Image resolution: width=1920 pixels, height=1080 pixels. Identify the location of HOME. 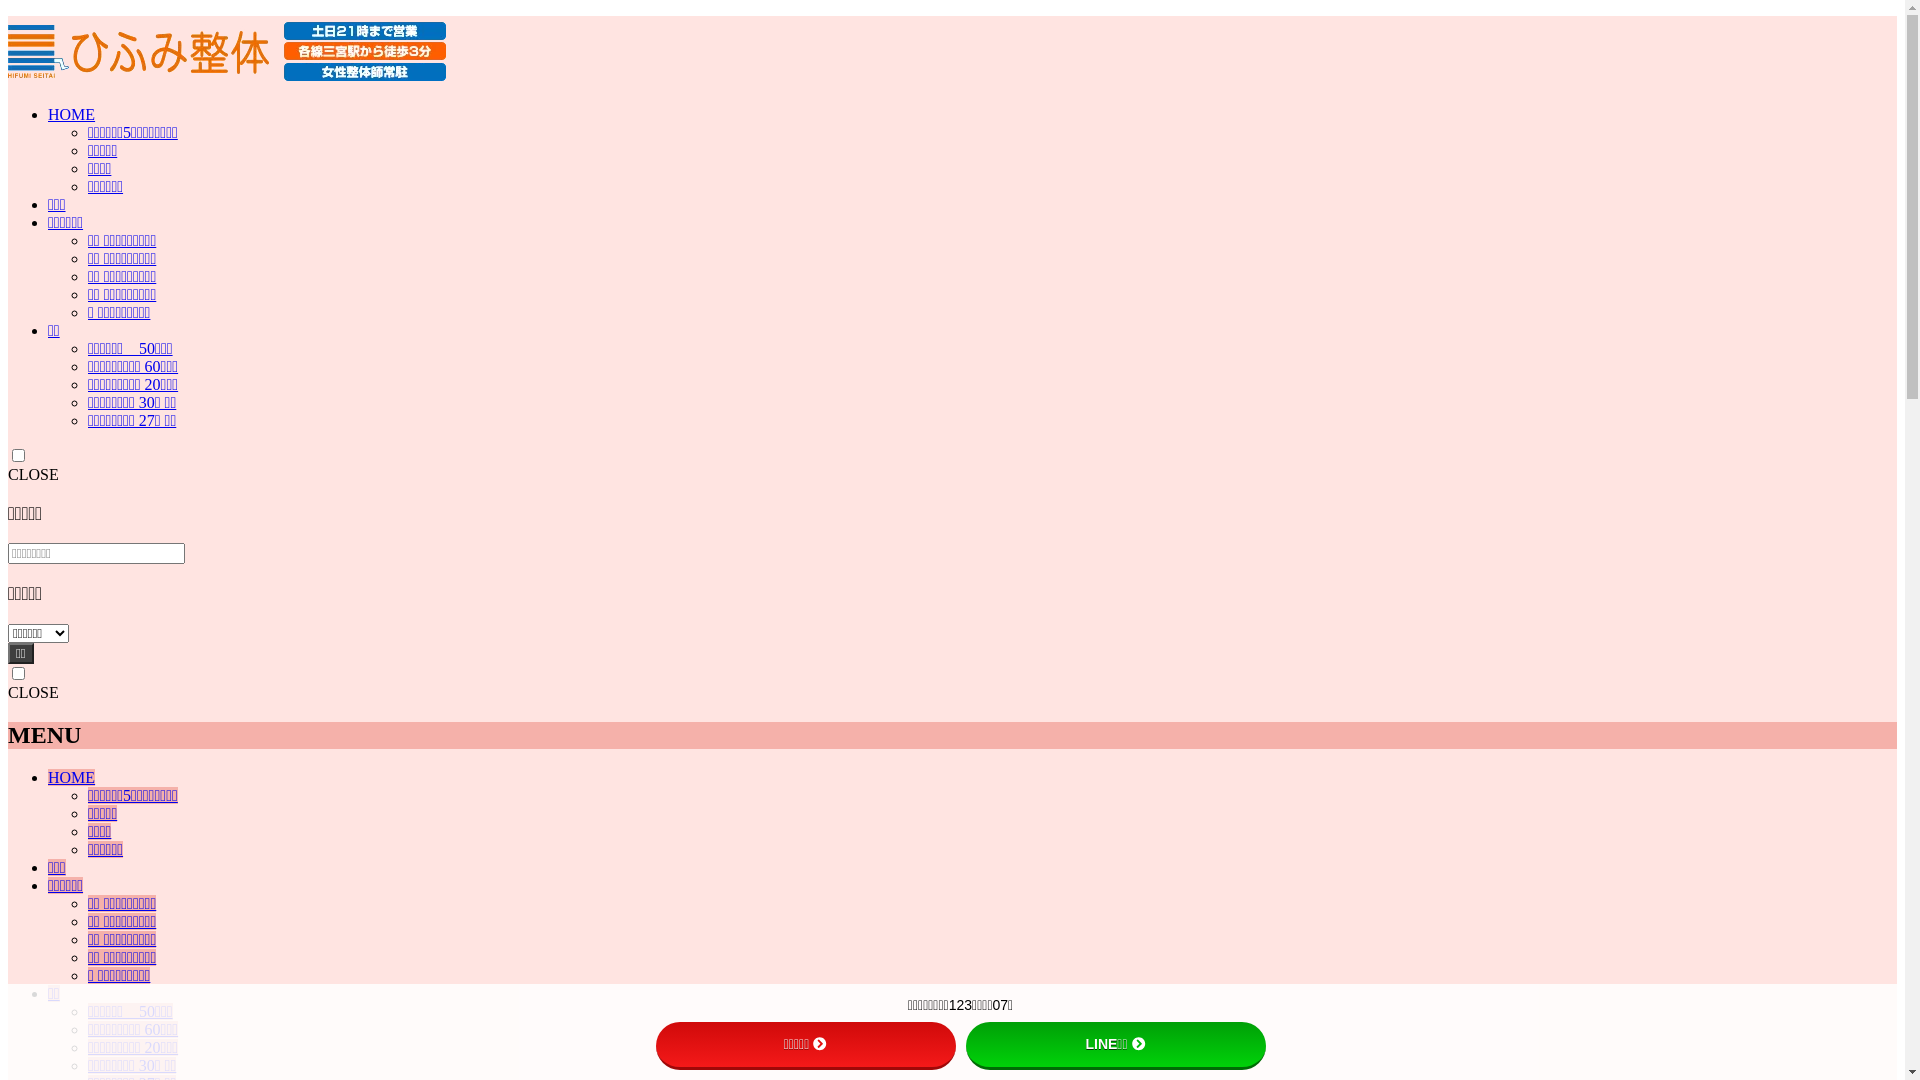
(72, 114).